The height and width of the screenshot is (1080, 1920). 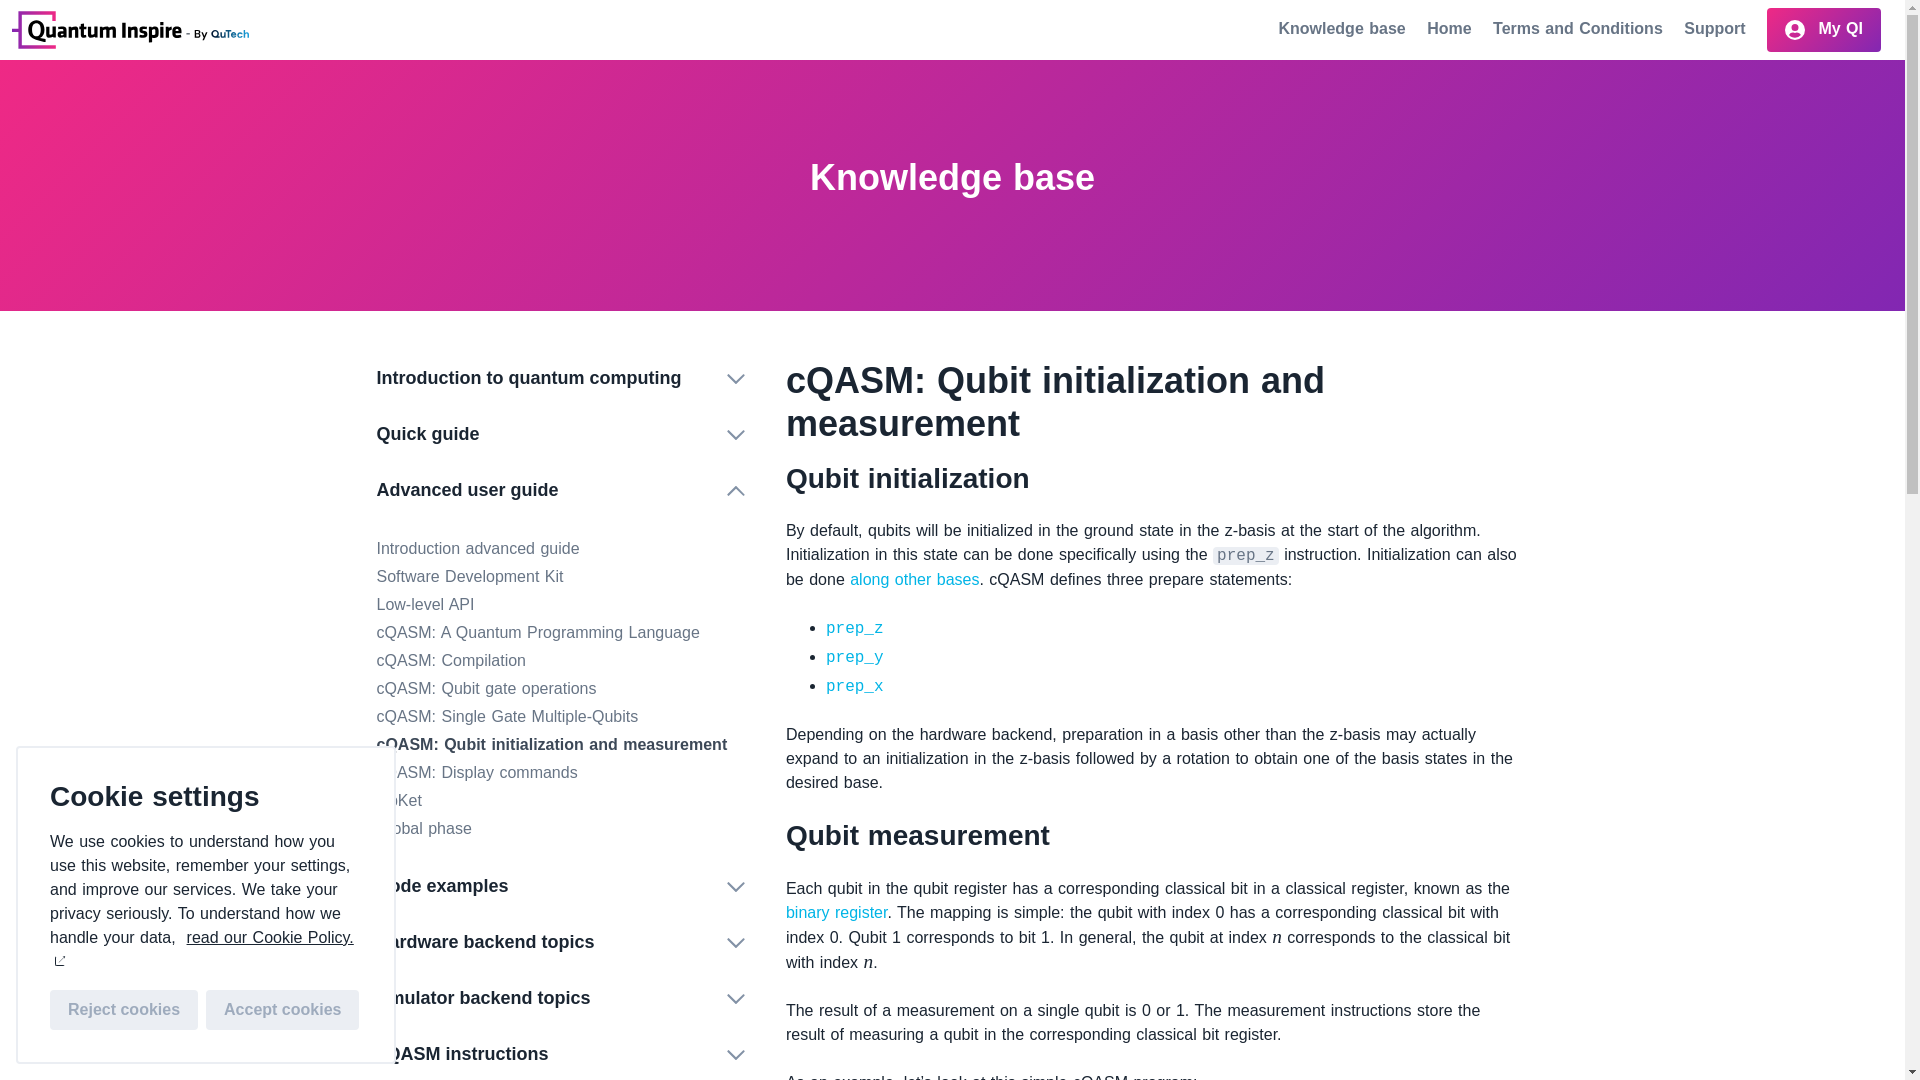 I want to click on Advanced user guide, so click(x=560, y=490).